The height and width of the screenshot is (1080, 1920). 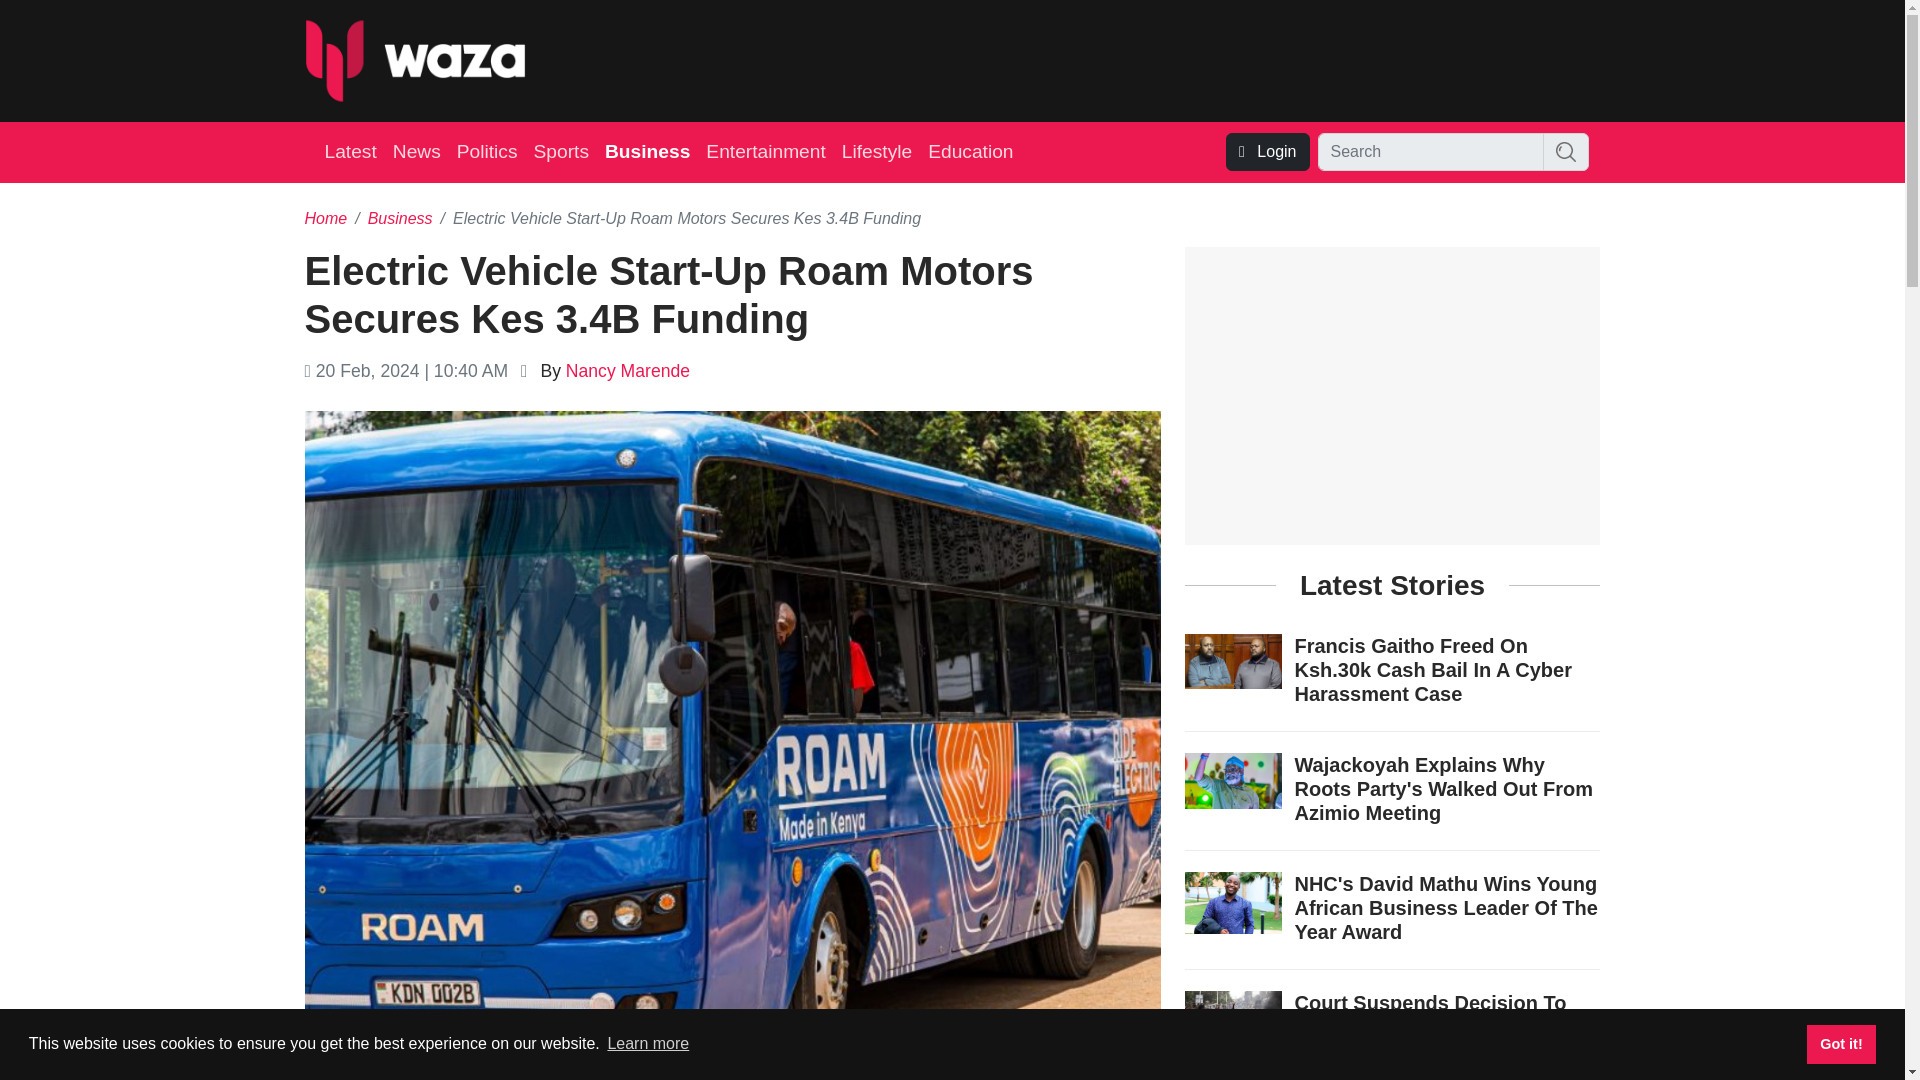 I want to click on Entertainment, so click(x=766, y=152).